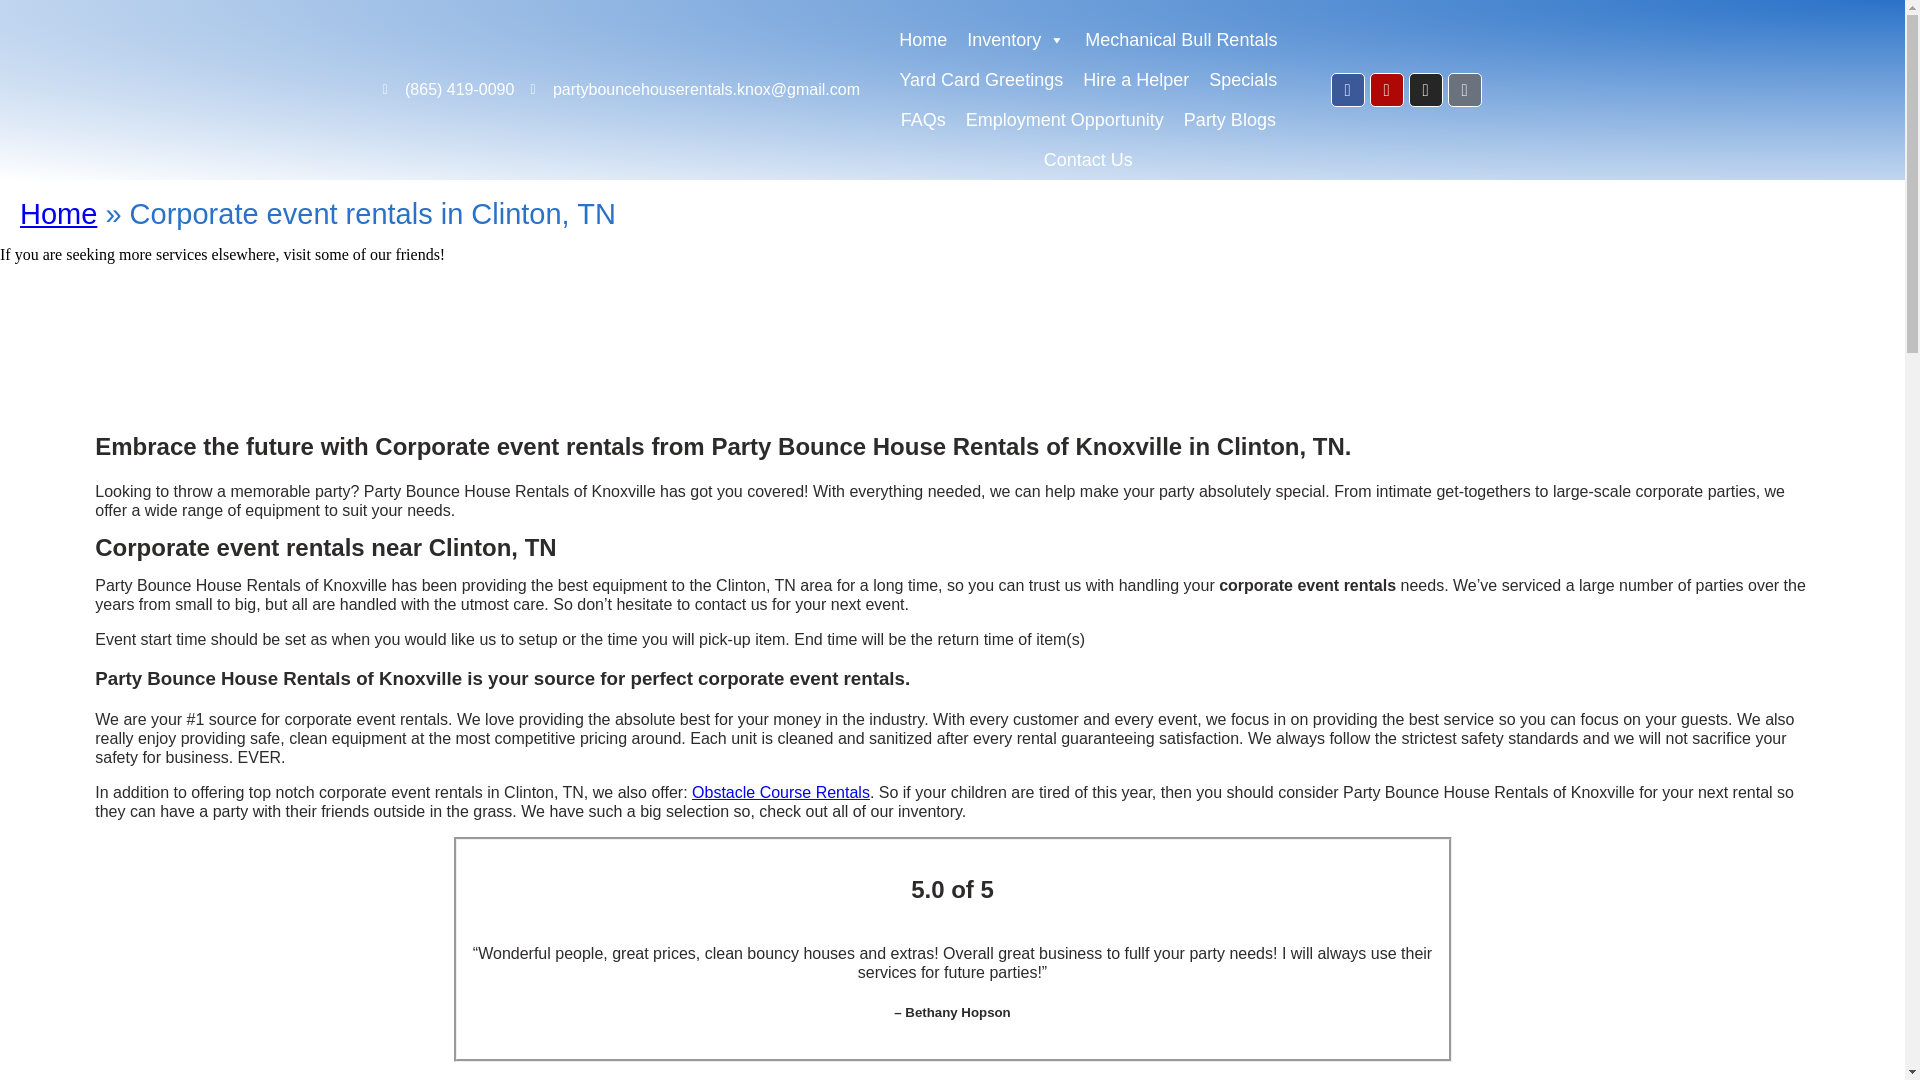  I want to click on Home, so click(922, 29).